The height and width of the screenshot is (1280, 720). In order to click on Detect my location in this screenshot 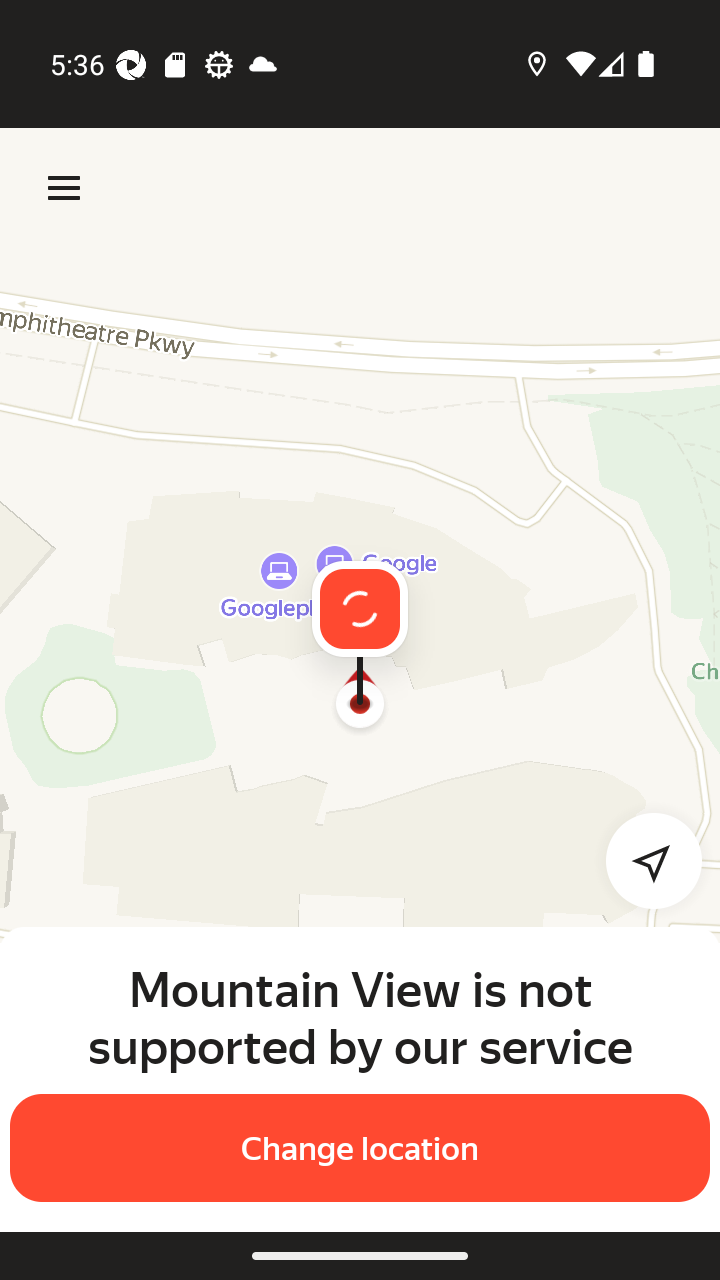, I will do `click(642, 860)`.